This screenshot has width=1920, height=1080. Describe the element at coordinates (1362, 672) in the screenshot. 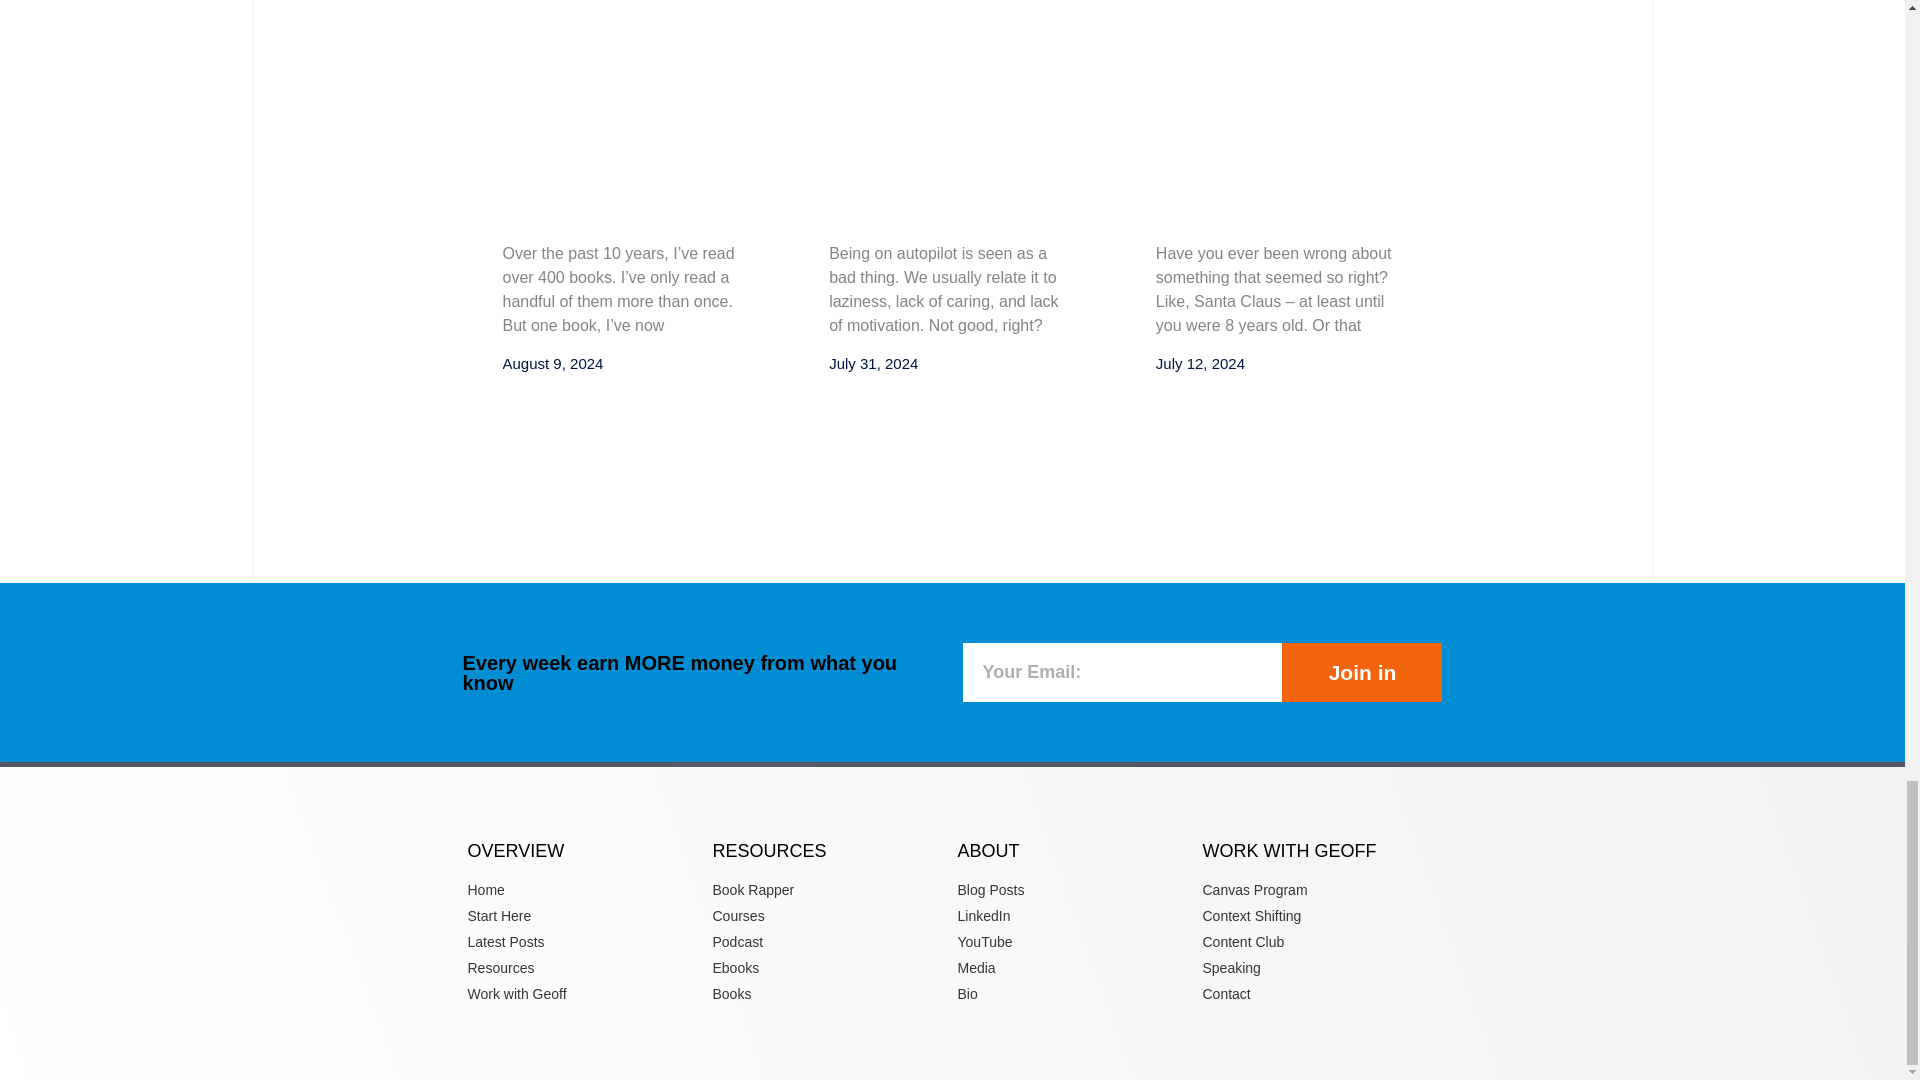

I see `Join in` at that location.